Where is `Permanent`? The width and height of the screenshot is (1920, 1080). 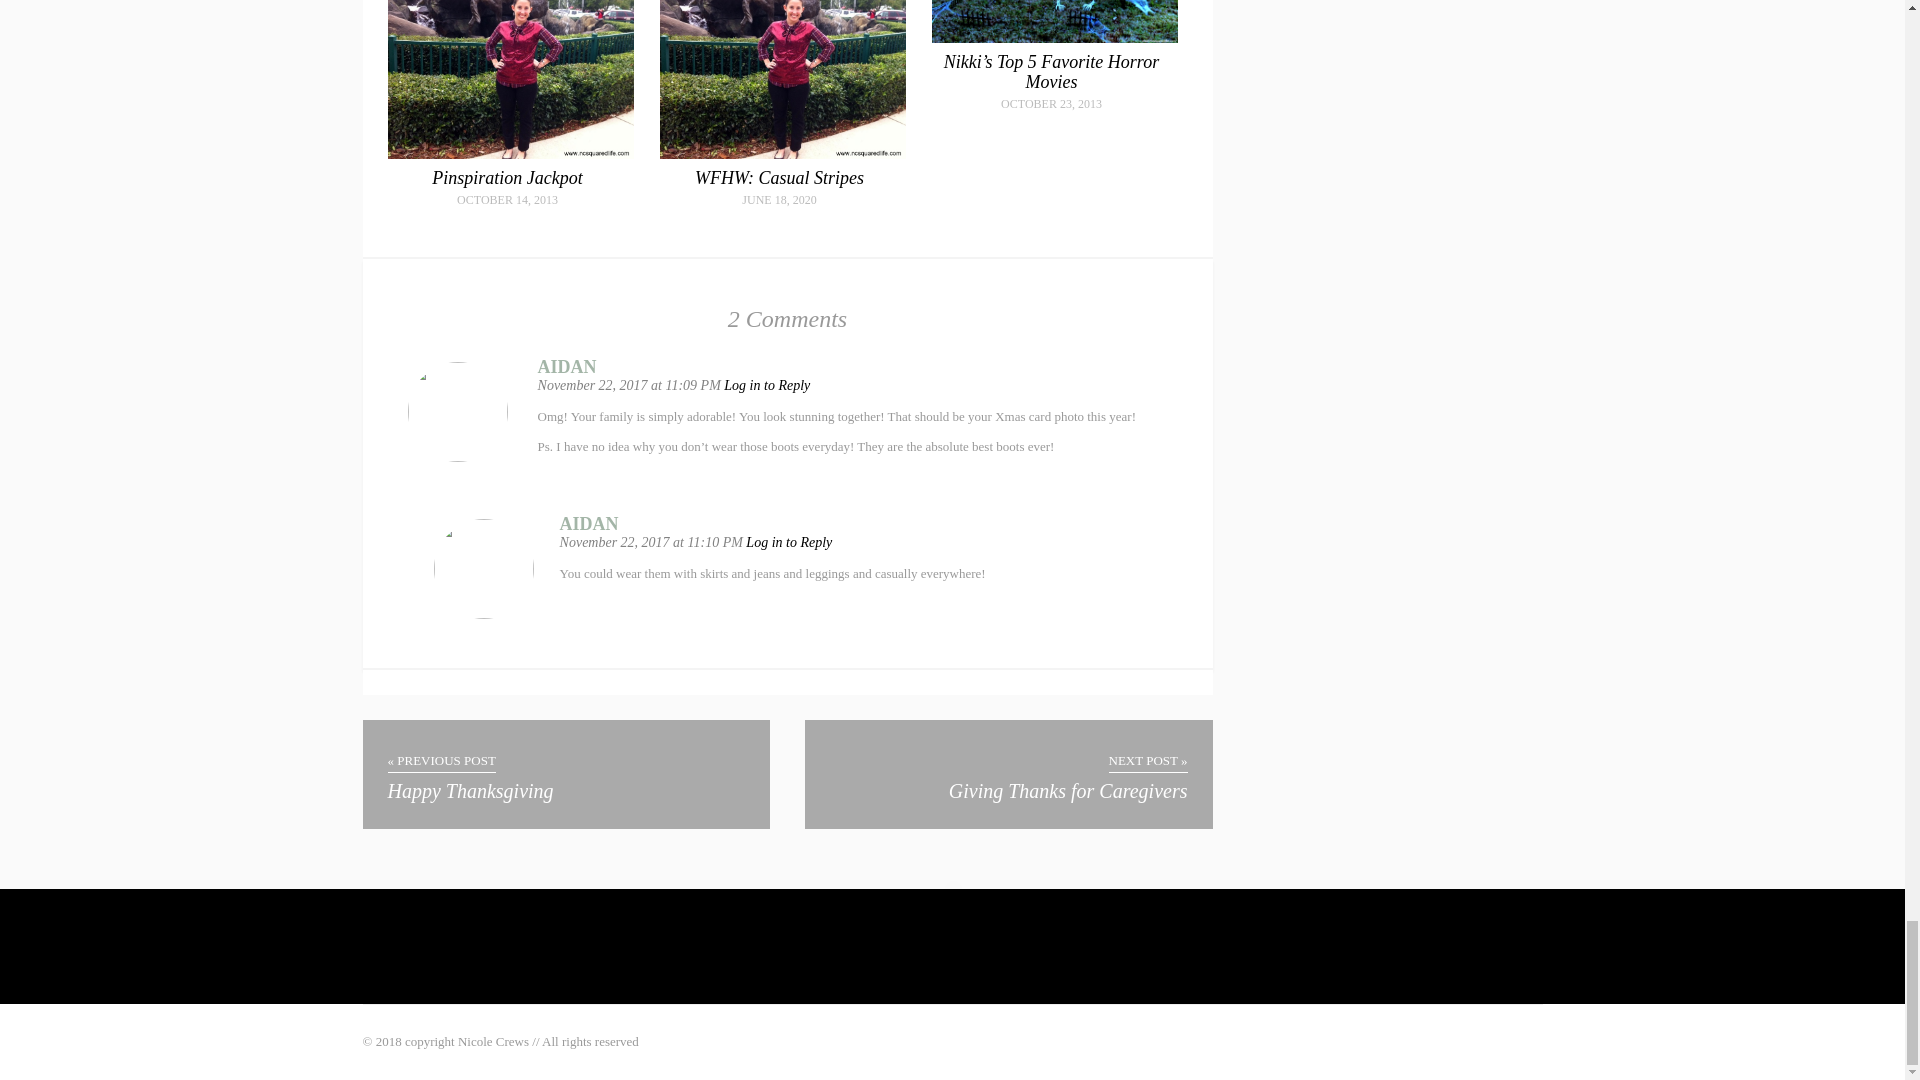
Permanent is located at coordinates (1054, 38).